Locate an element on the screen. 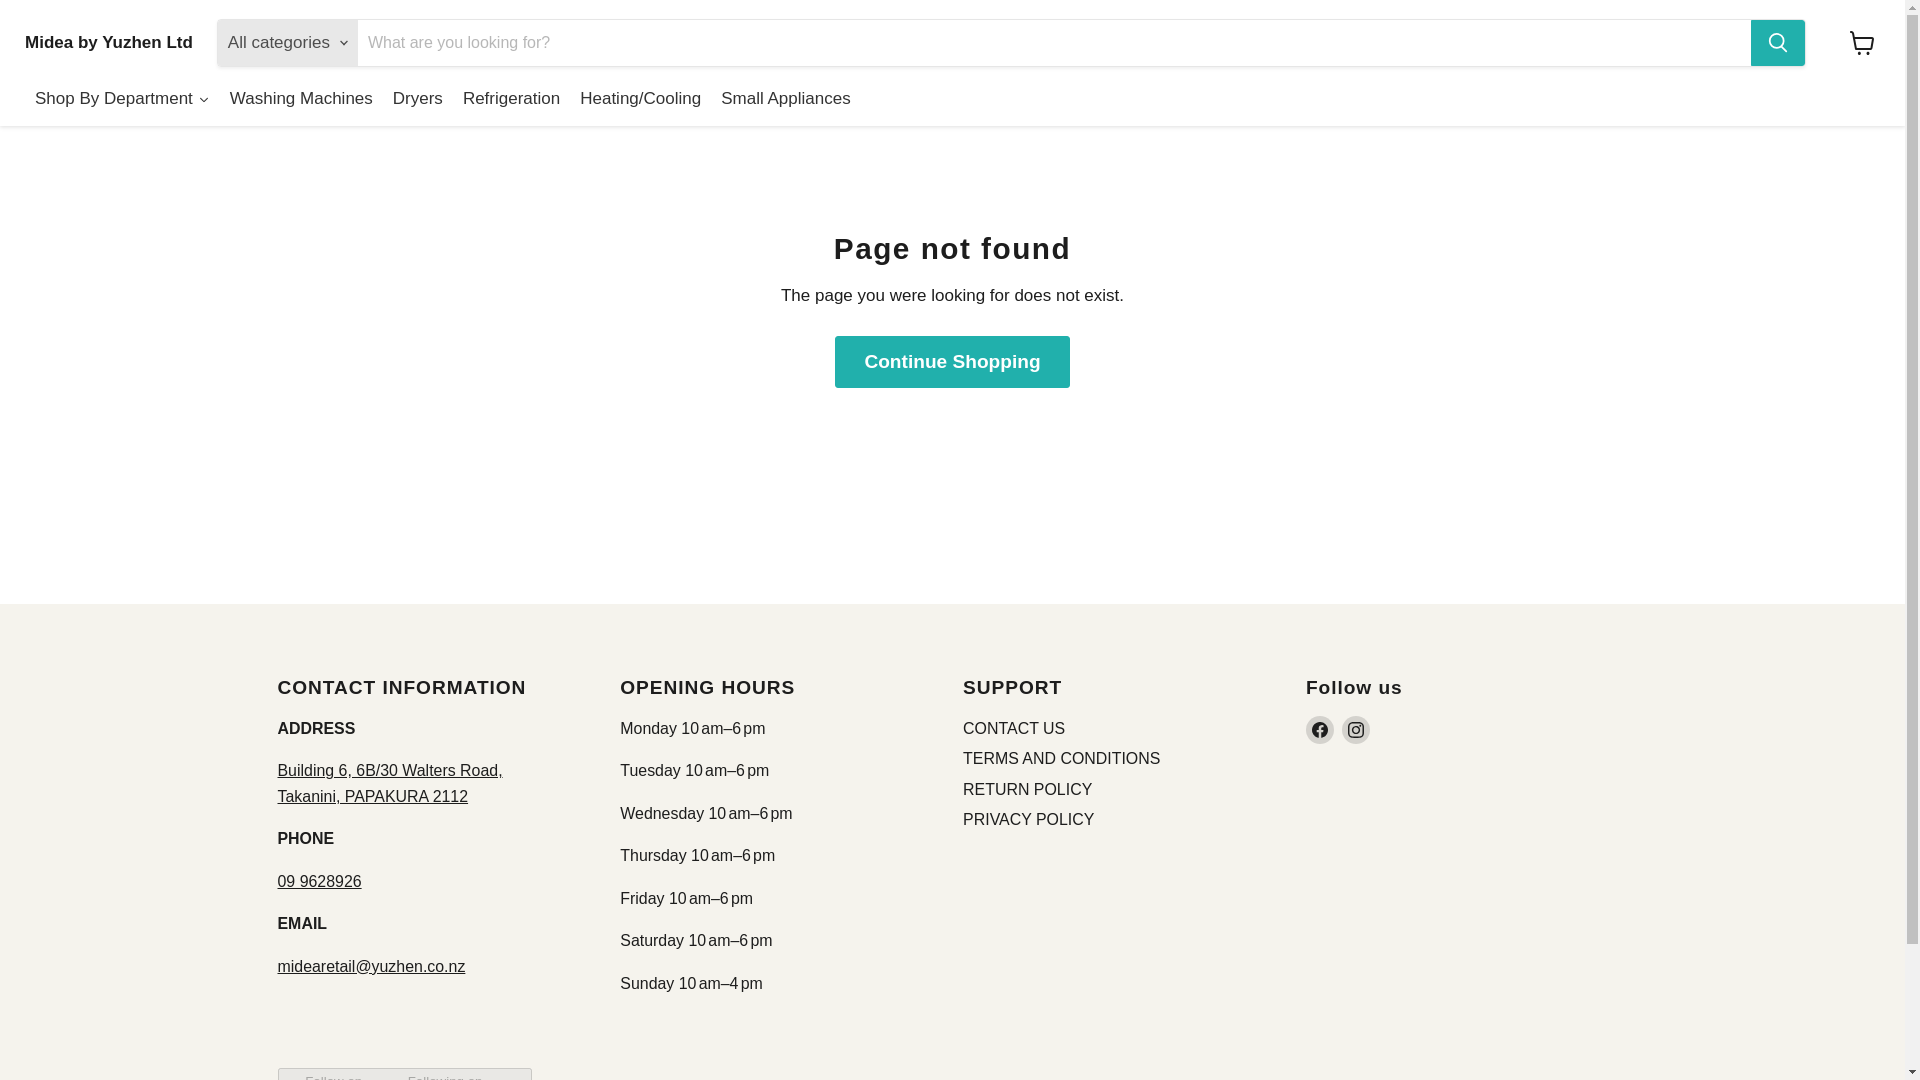 This screenshot has width=1920, height=1080. Dryers is located at coordinates (418, 100).